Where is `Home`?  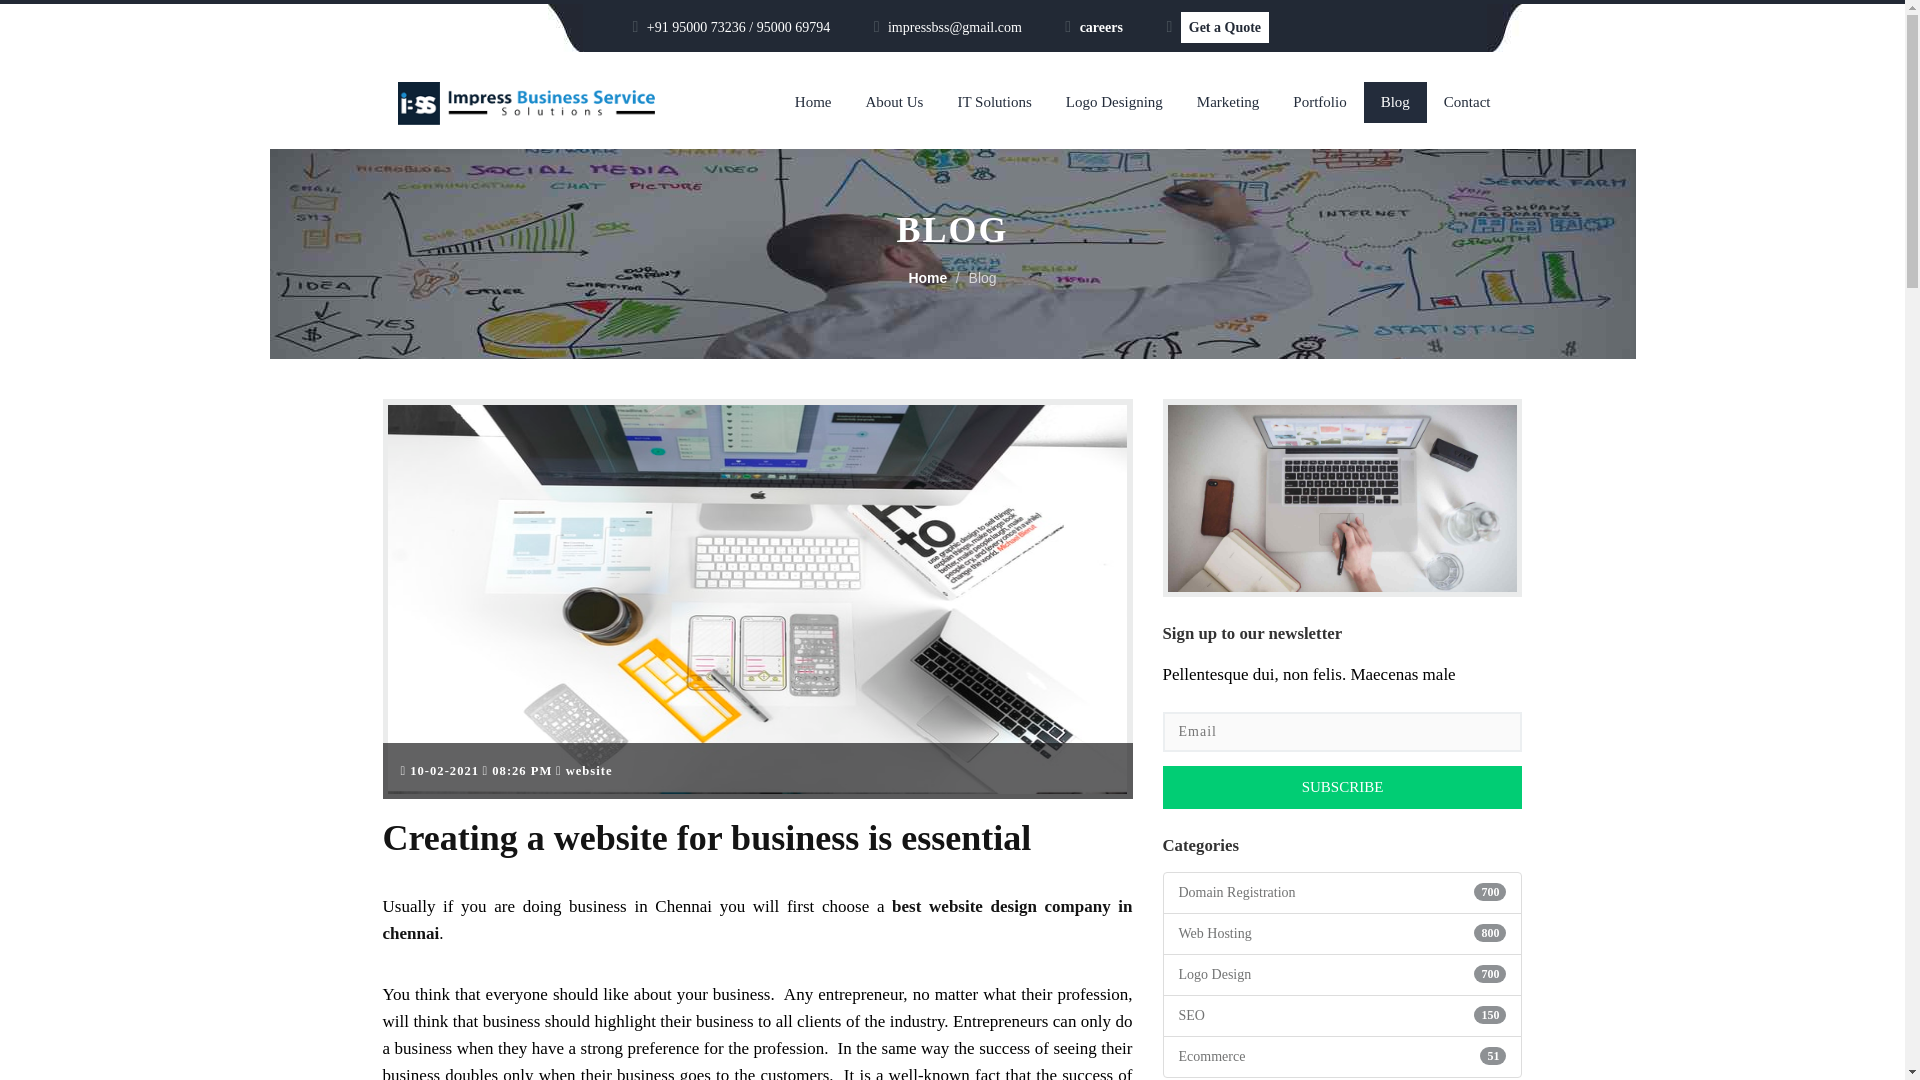
Home is located at coordinates (927, 278).